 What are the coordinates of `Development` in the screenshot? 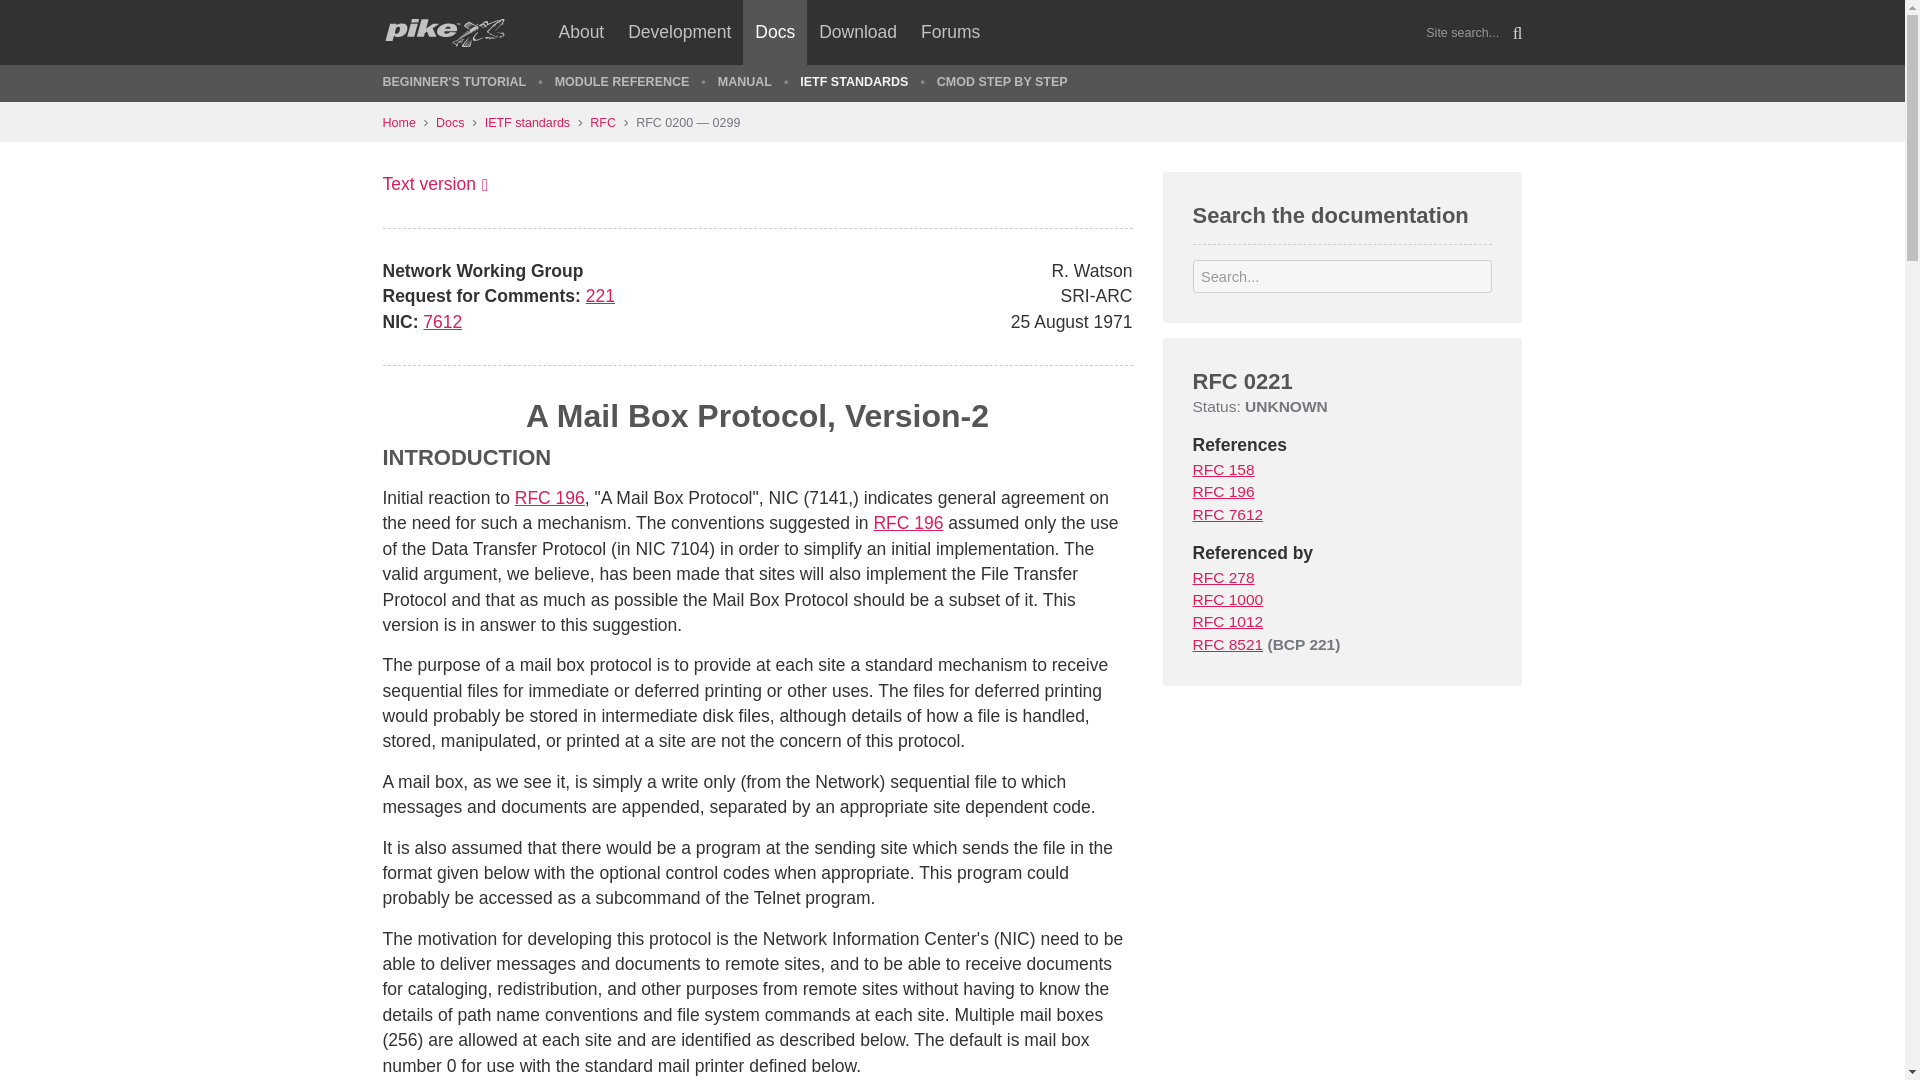 It's located at (680, 32).